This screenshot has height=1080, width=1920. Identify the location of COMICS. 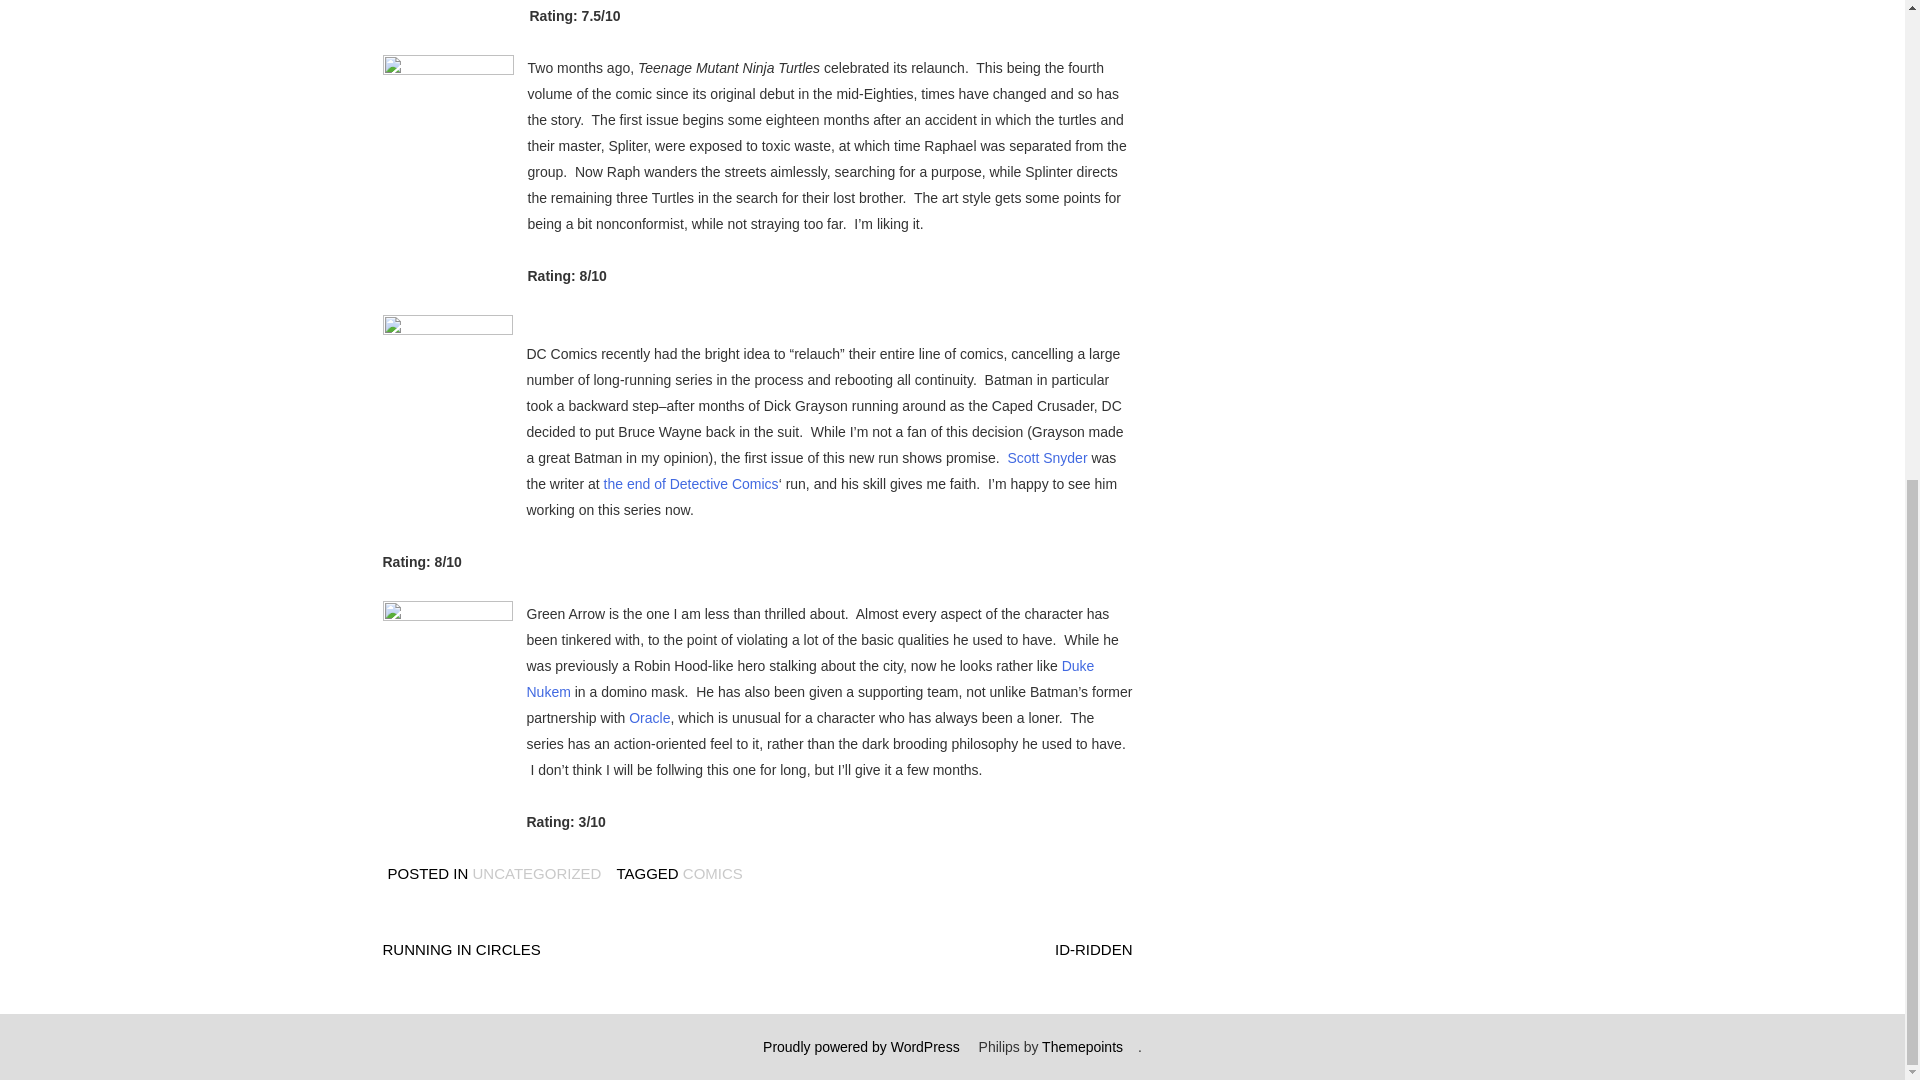
(713, 874).